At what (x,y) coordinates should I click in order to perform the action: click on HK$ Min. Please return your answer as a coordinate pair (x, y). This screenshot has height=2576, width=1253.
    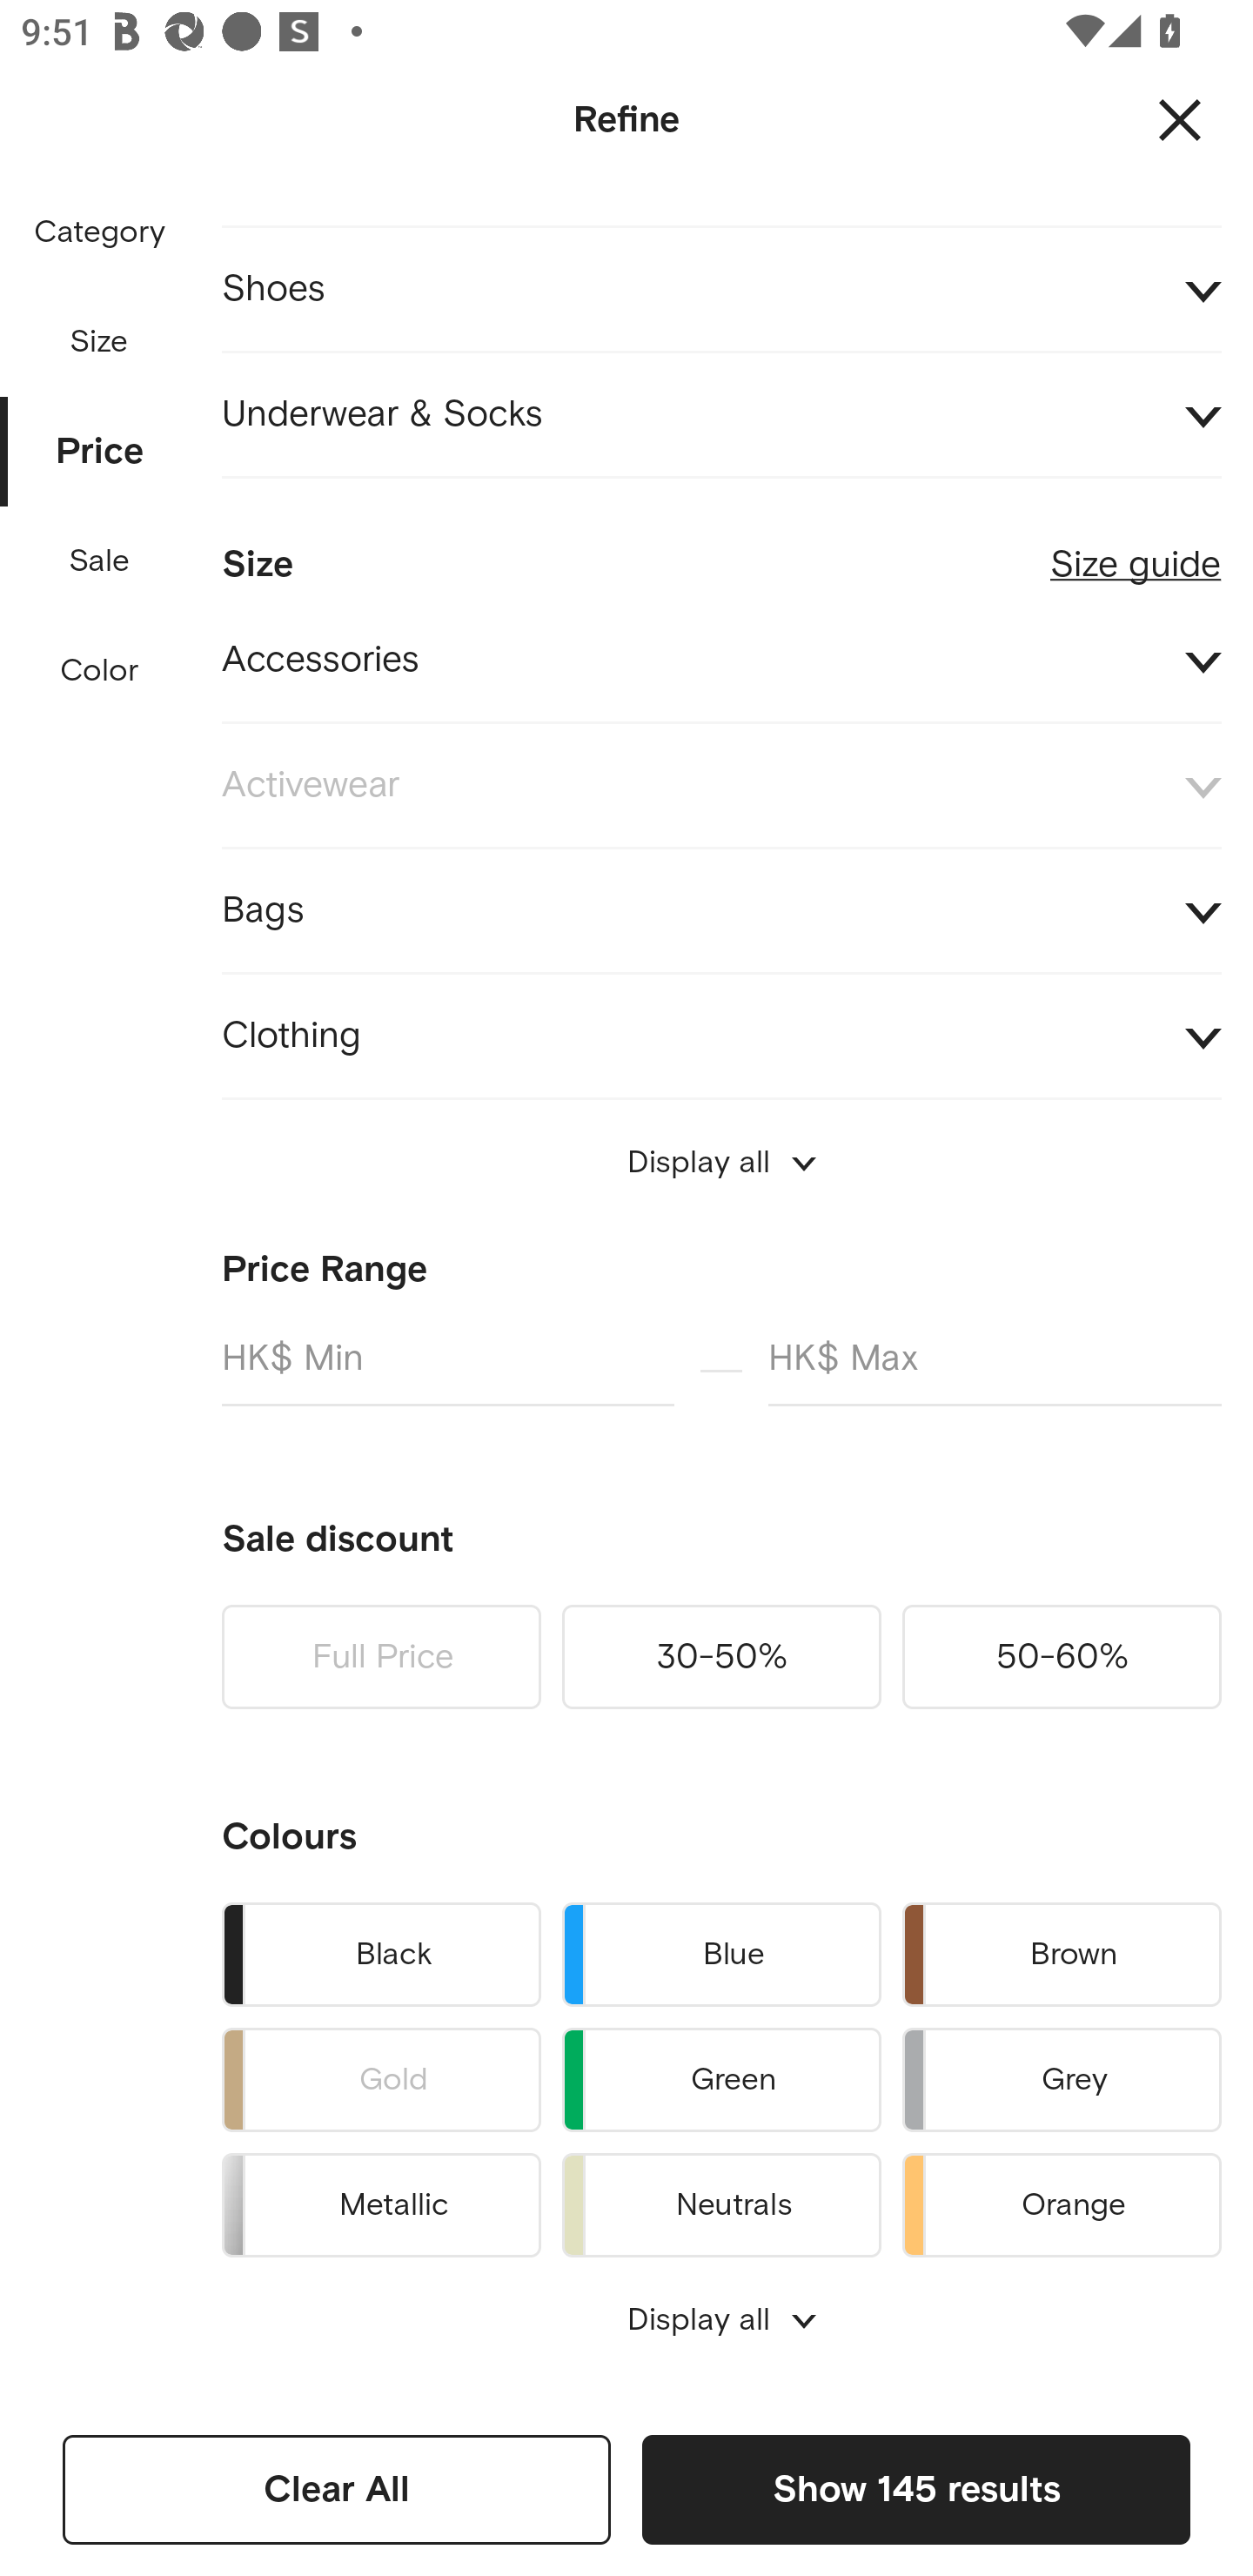
    Looking at the image, I should click on (447, 1370).